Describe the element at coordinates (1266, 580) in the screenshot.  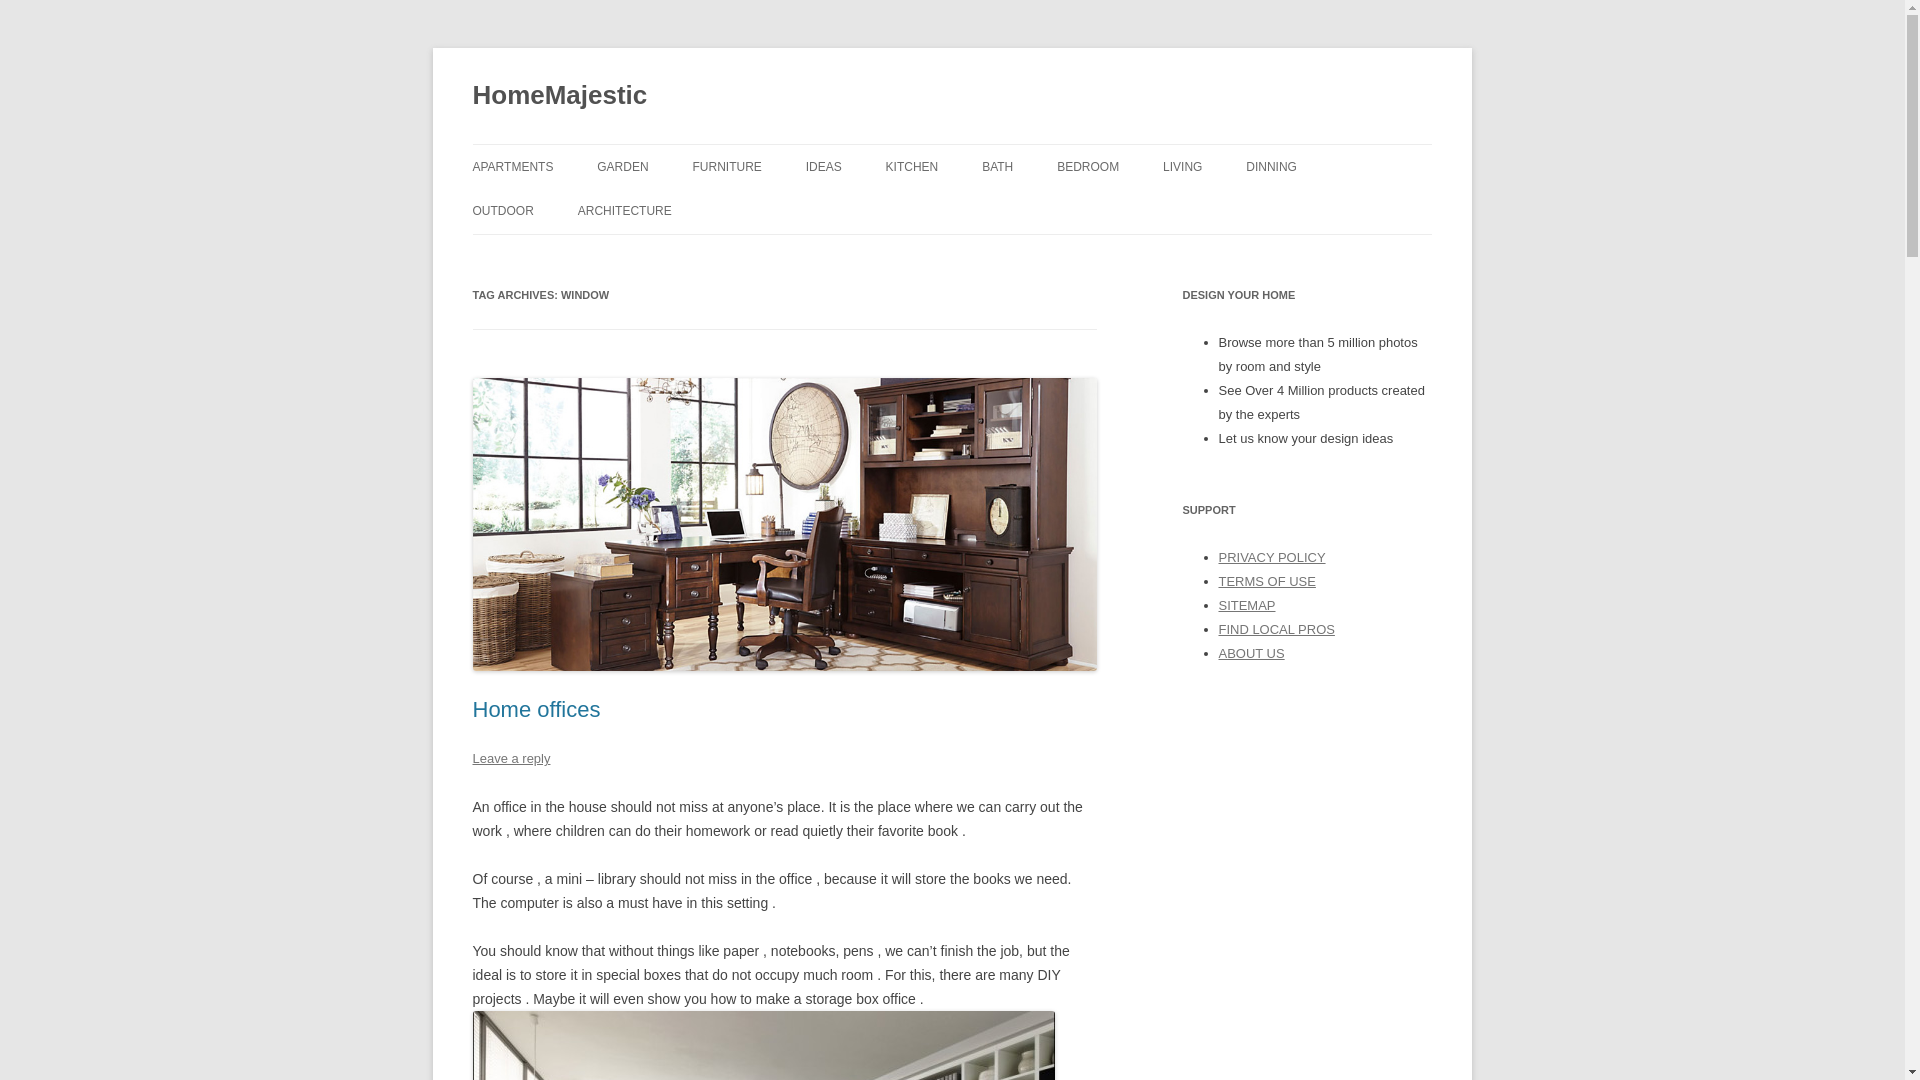
I see `TERMS OF USE` at that location.